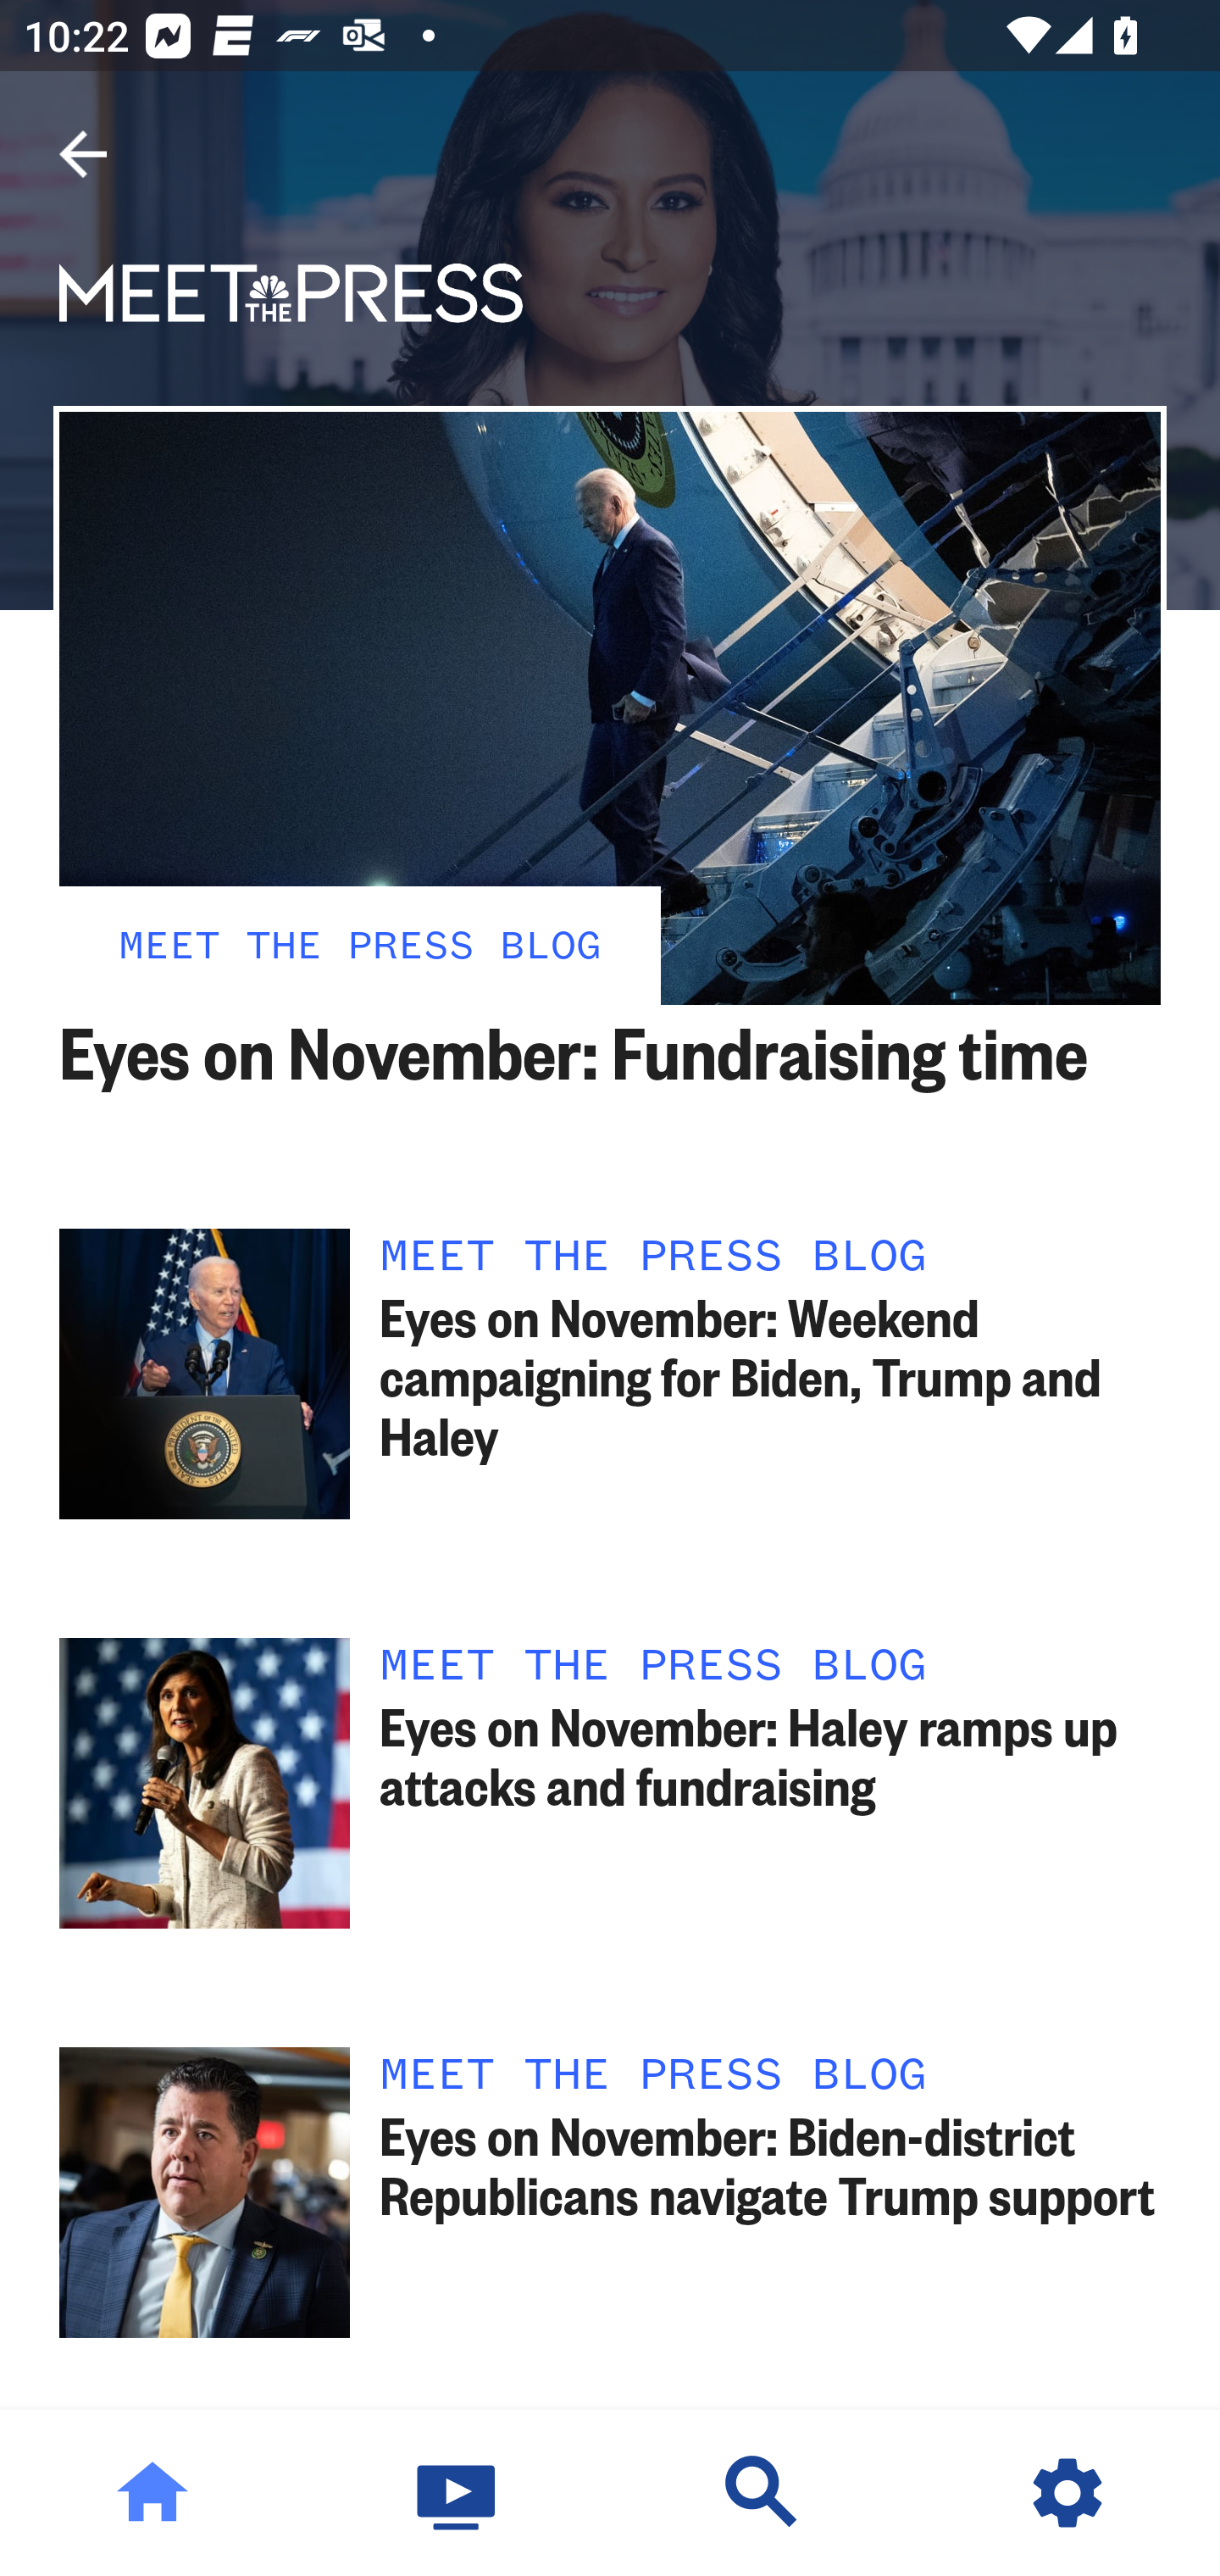 This screenshot has height=2576, width=1220. What do you see at coordinates (1067, 2493) in the screenshot?
I see `Settings` at bounding box center [1067, 2493].